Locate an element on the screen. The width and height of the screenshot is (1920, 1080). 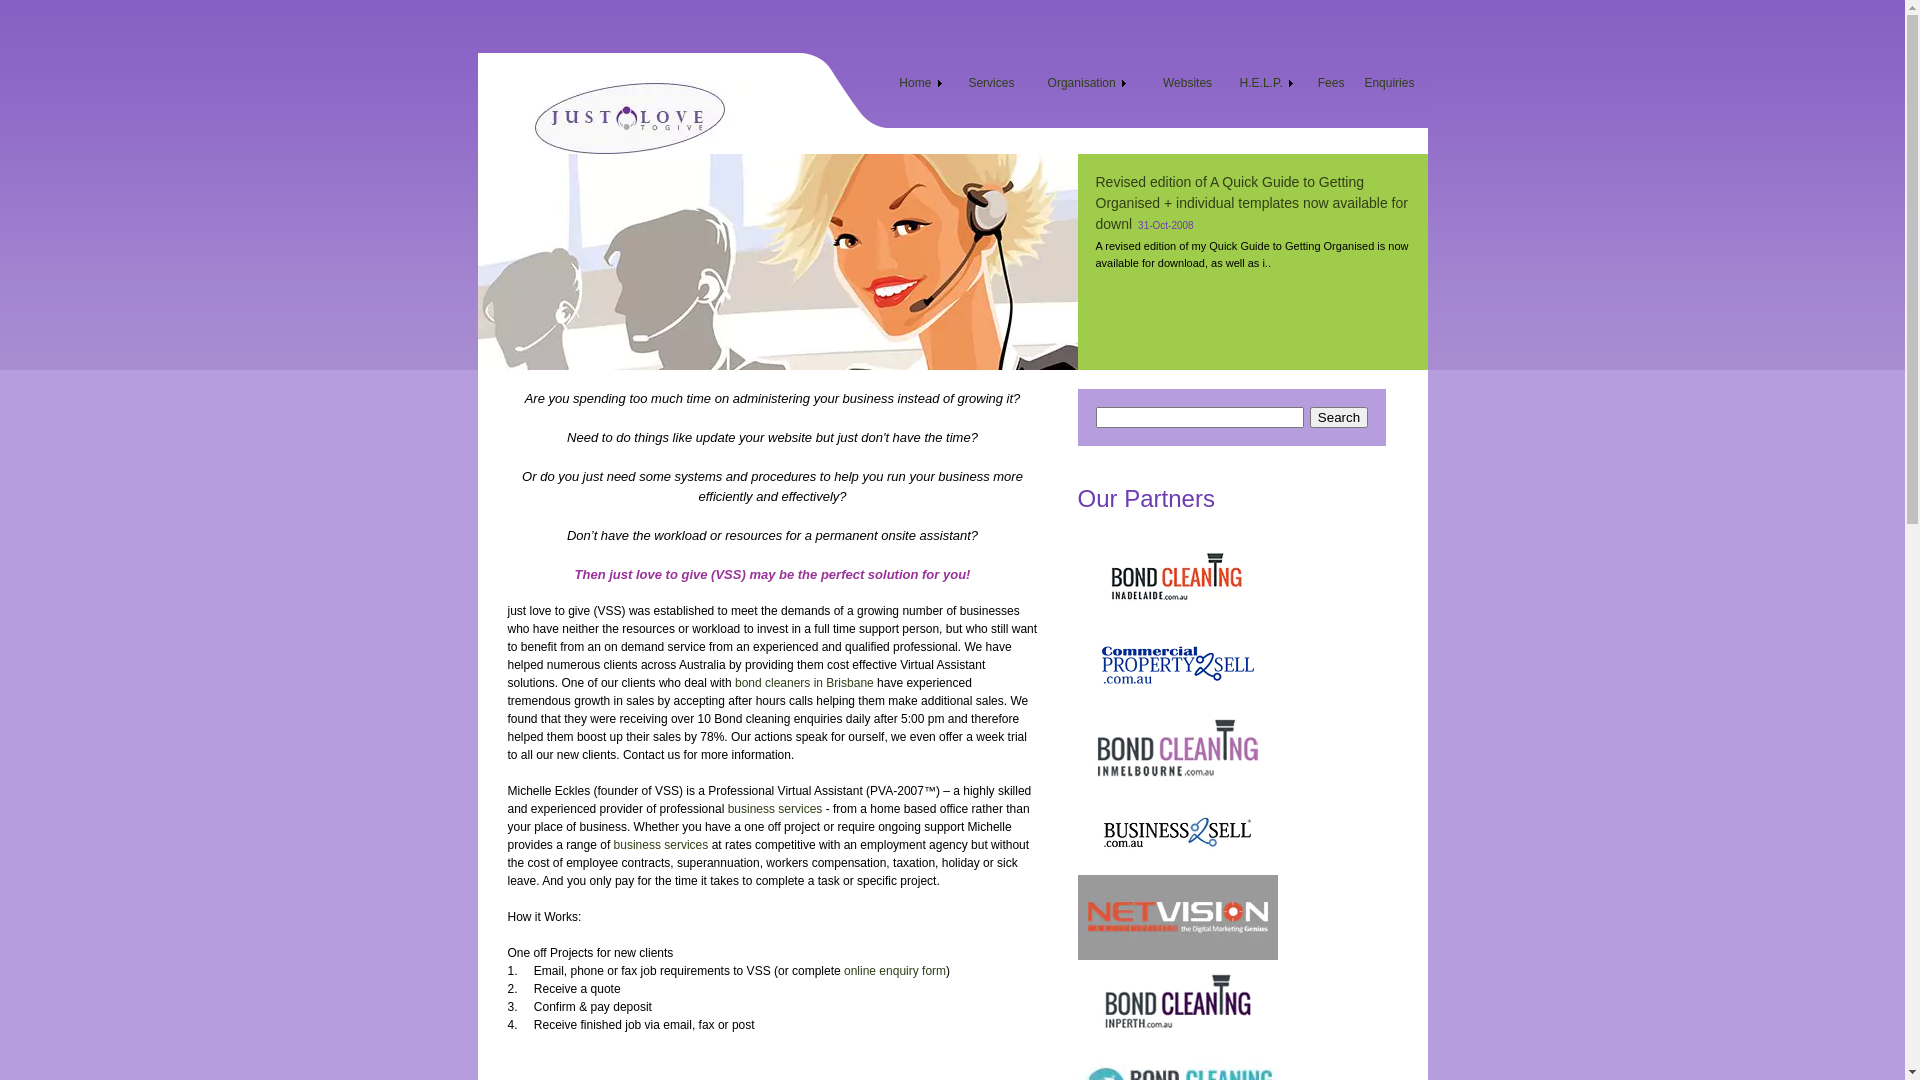
Search is located at coordinates (1339, 418).